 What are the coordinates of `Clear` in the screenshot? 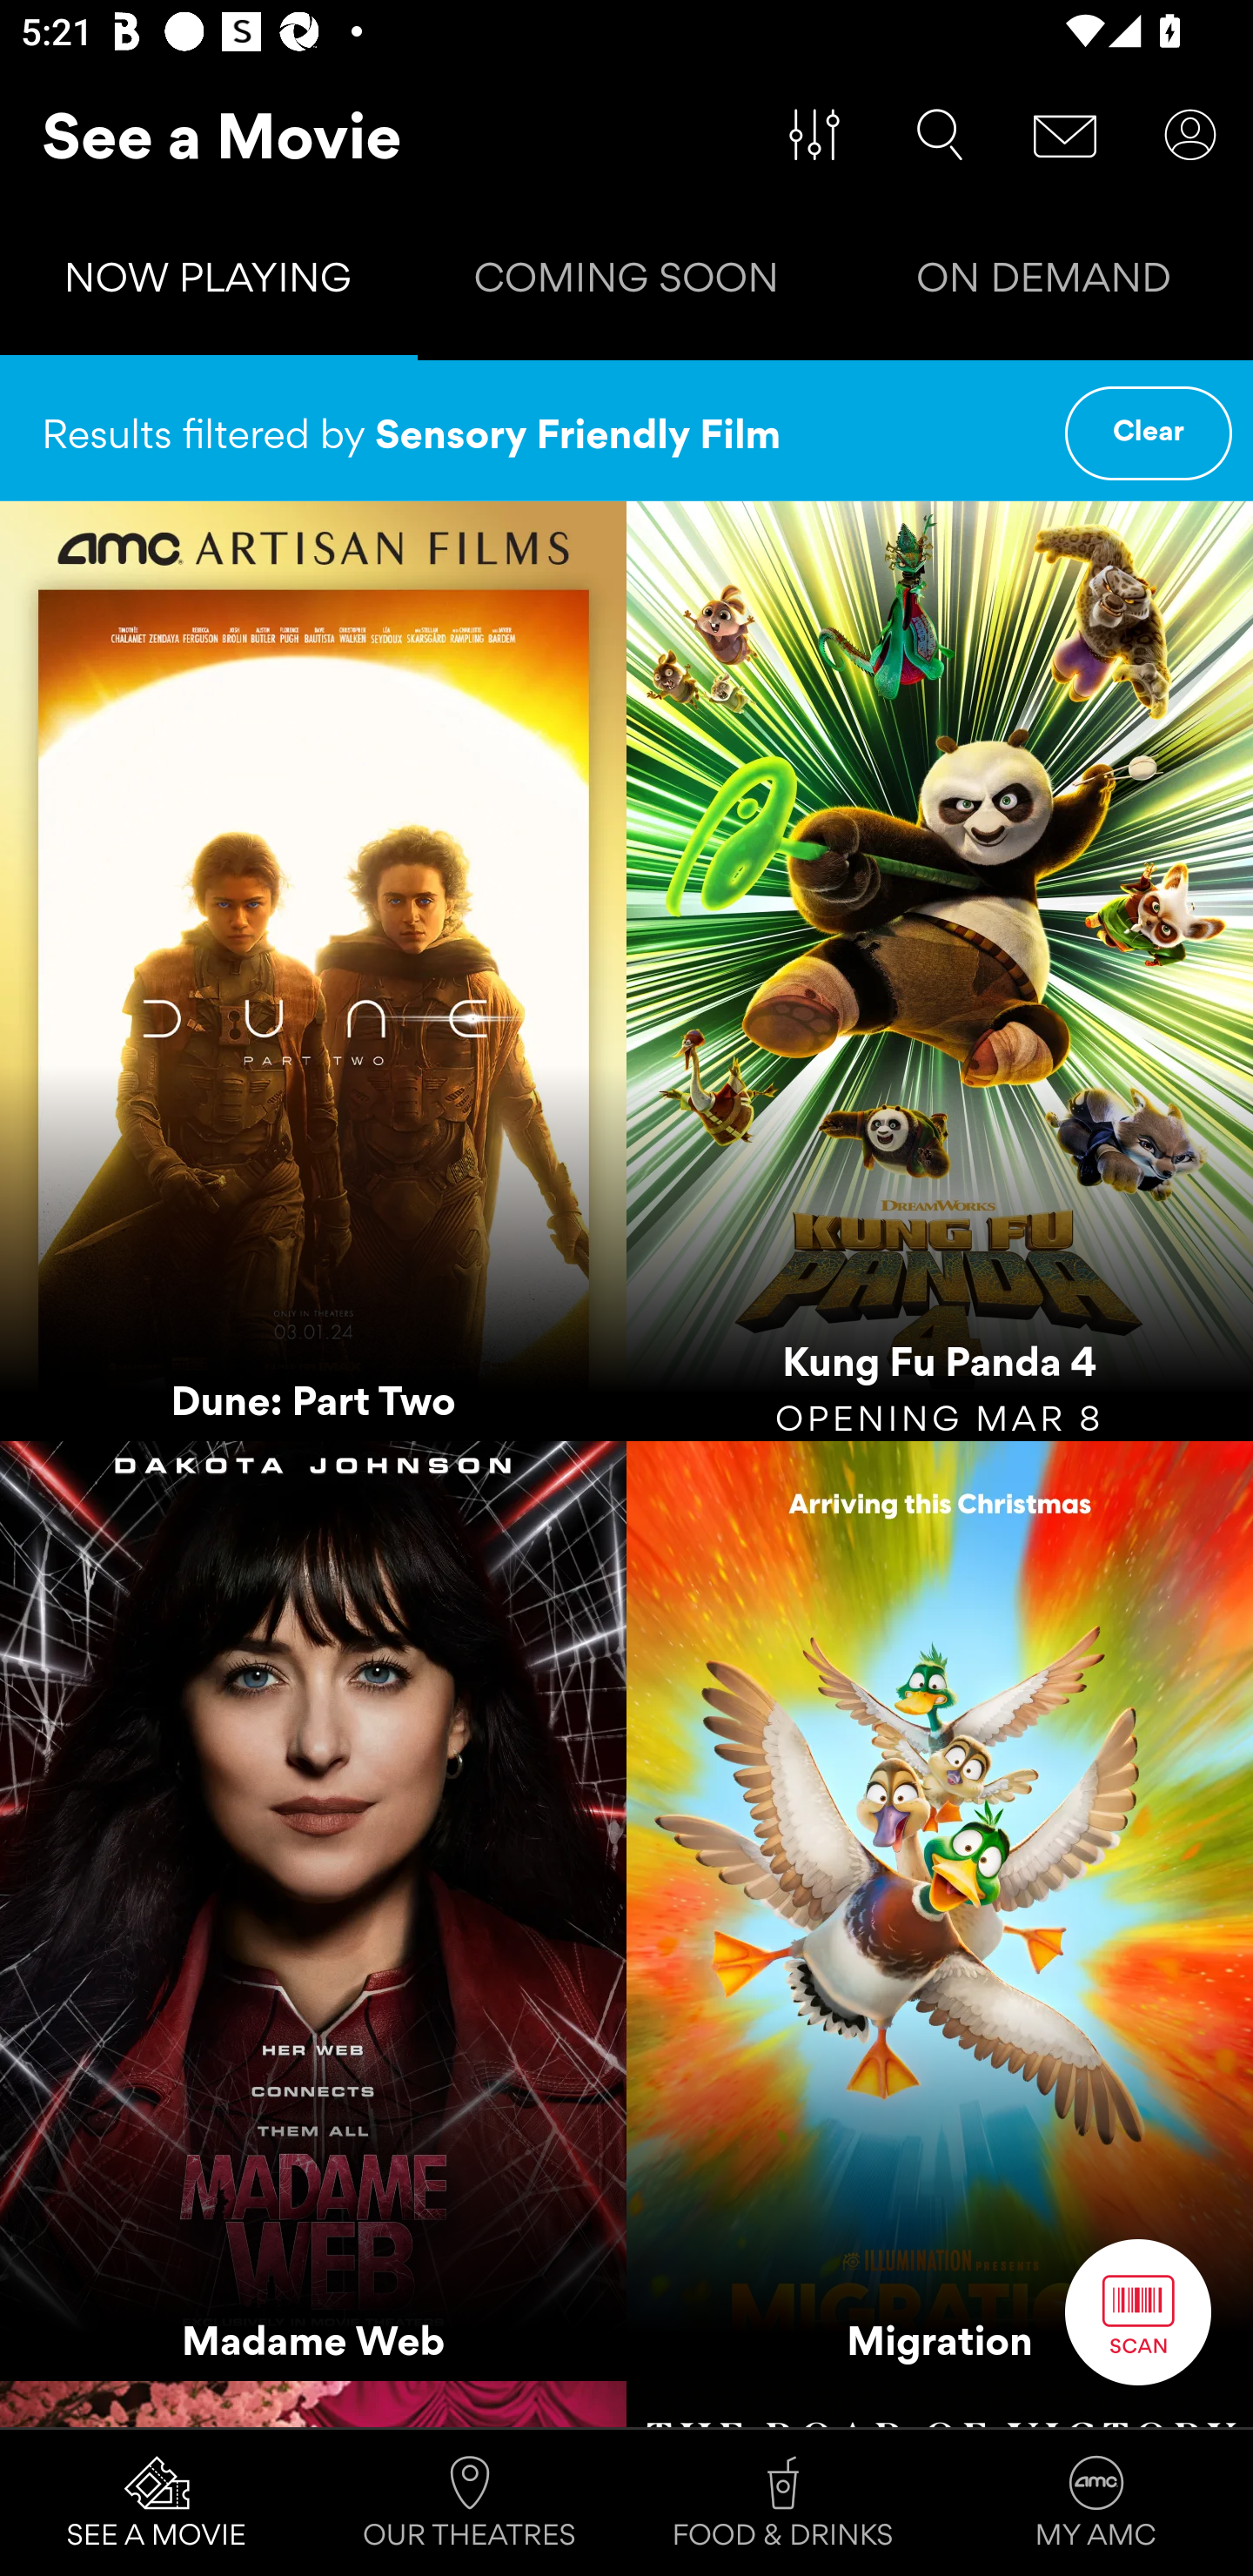 It's located at (1149, 433).